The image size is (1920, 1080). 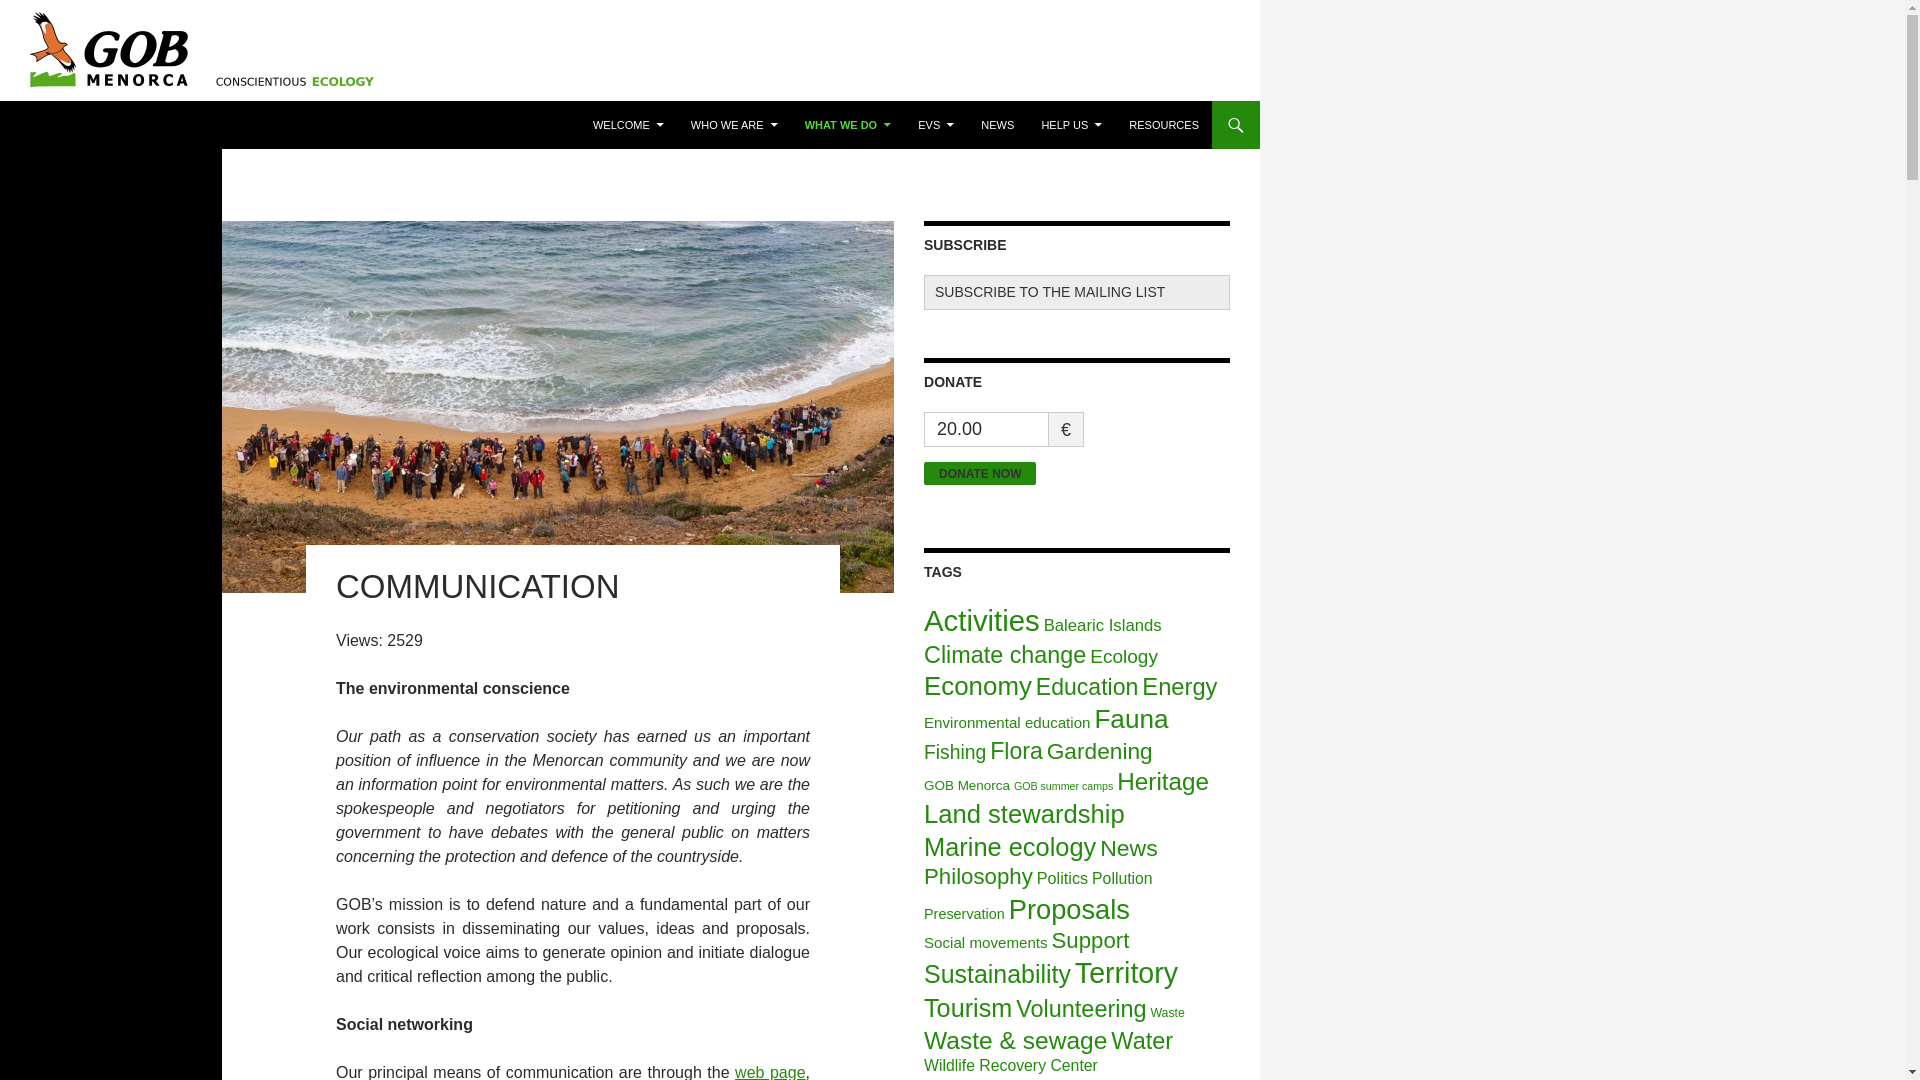 What do you see at coordinates (628, 125) in the screenshot?
I see `WELCOME` at bounding box center [628, 125].